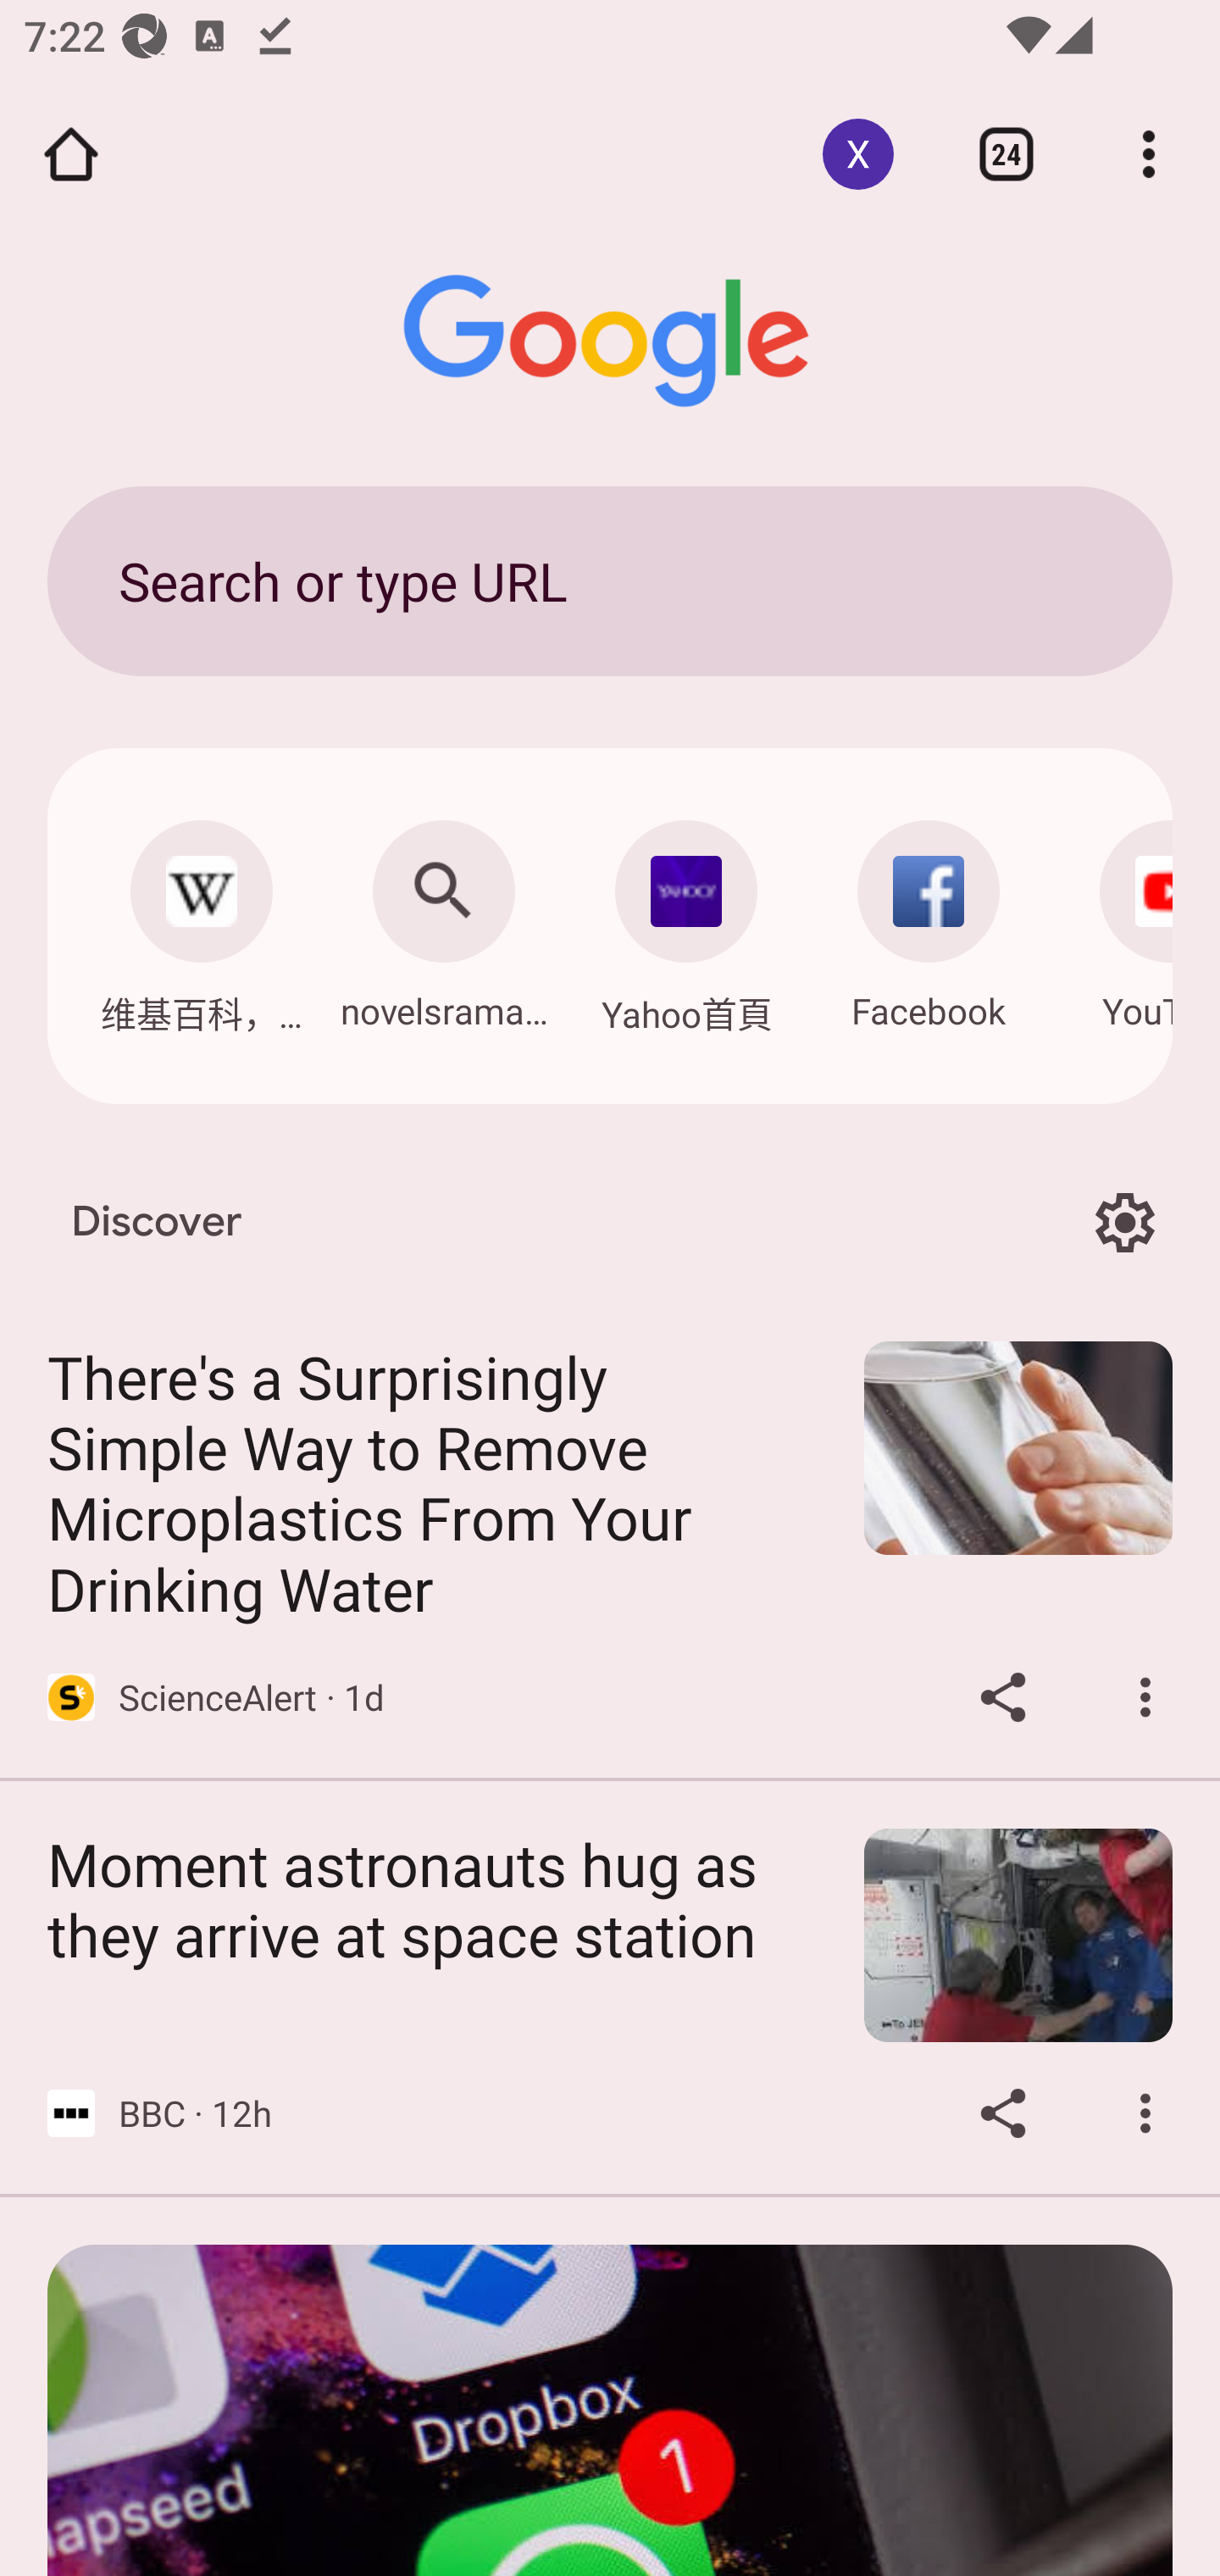  What do you see at coordinates (1006, 154) in the screenshot?
I see `Switch or close tabs` at bounding box center [1006, 154].